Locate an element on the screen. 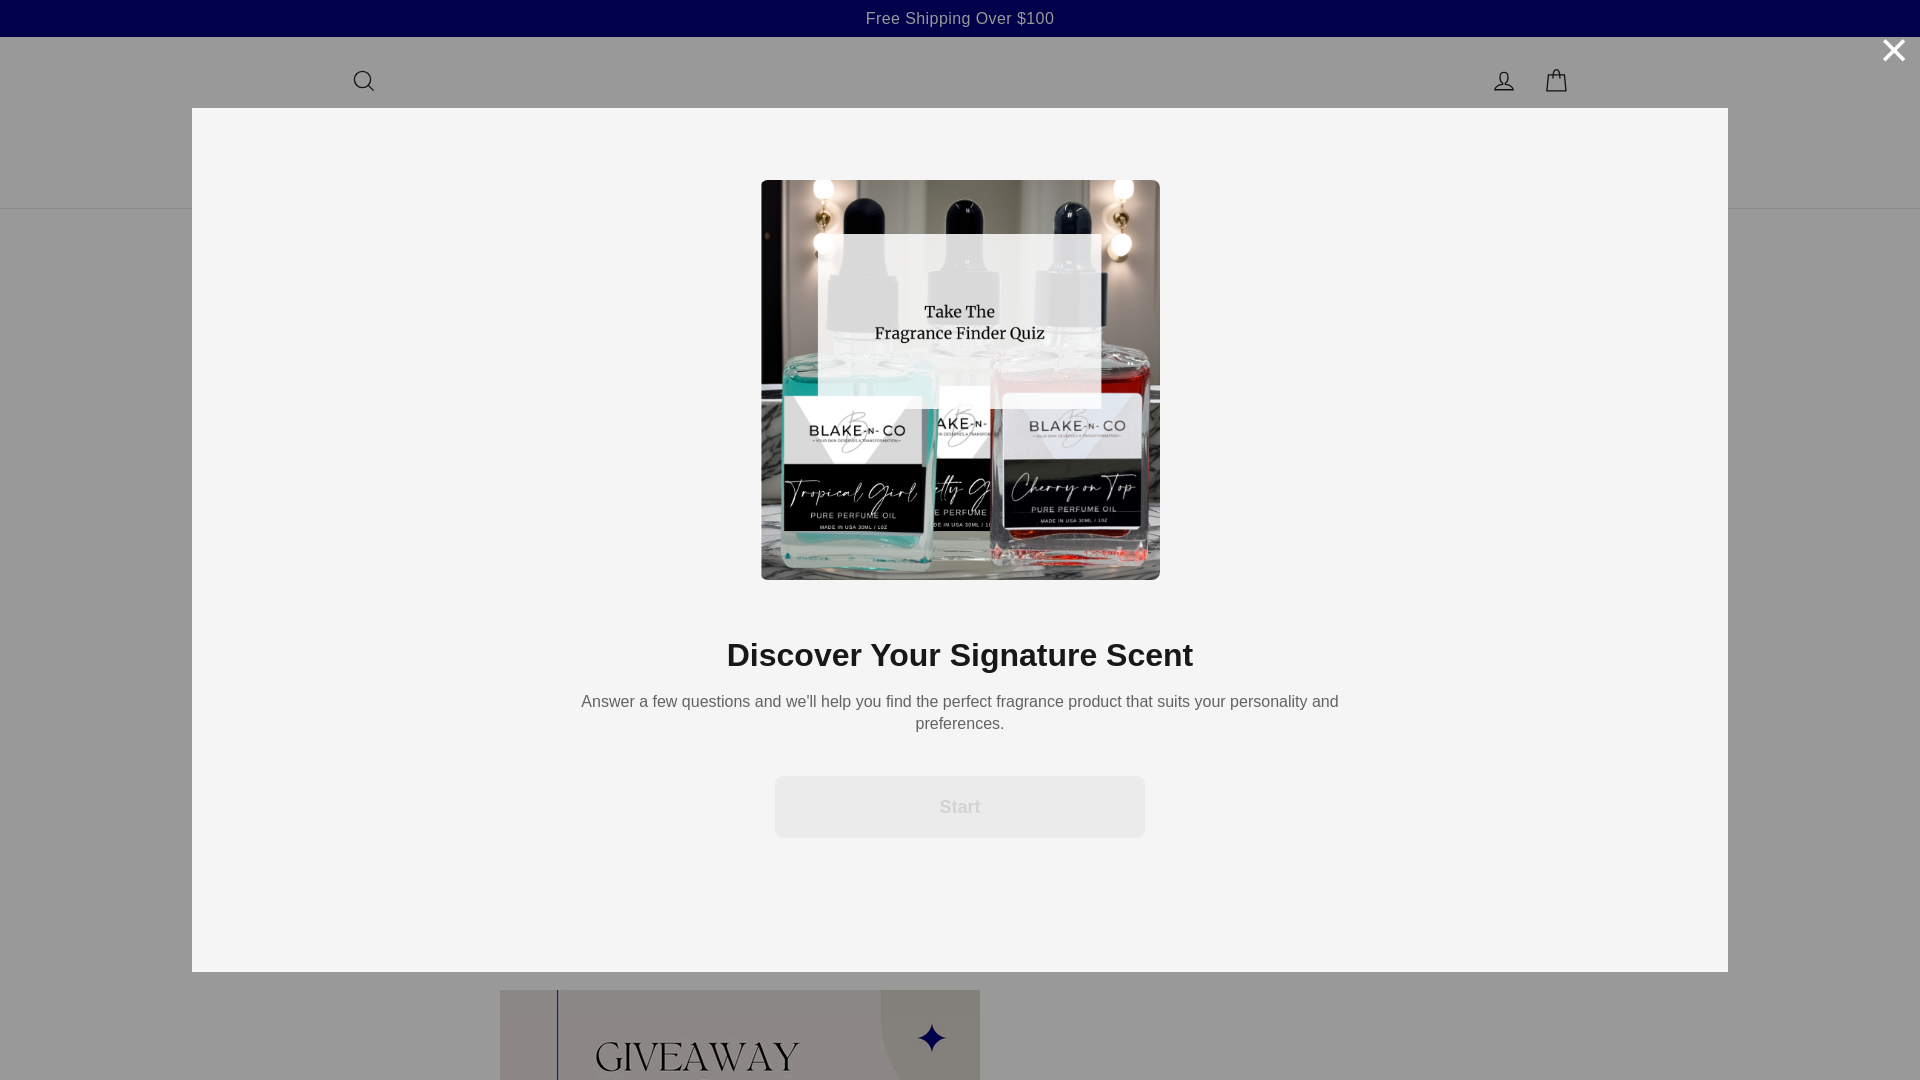  LOG IN is located at coordinates (1504, 80).